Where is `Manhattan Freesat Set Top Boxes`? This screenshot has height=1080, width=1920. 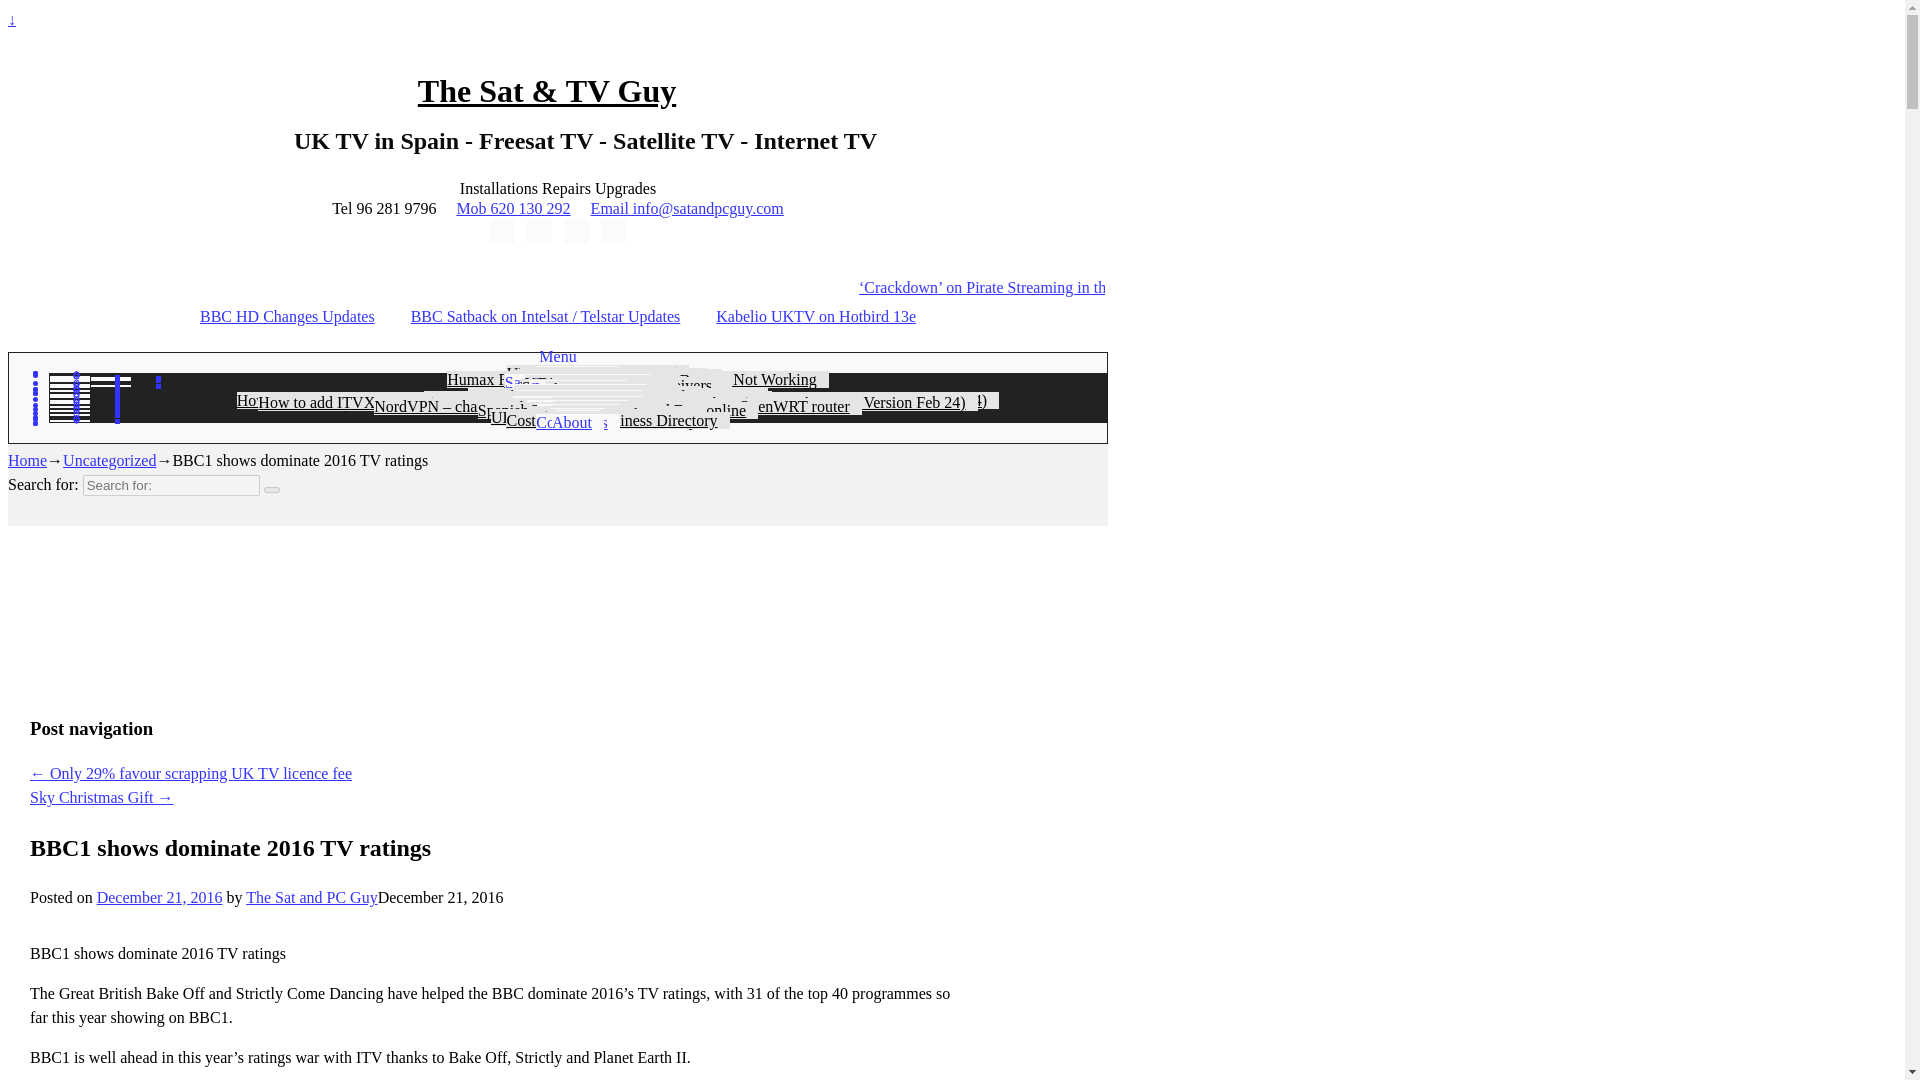
Manhattan Freesat Set Top Boxes is located at coordinates (617, 380).